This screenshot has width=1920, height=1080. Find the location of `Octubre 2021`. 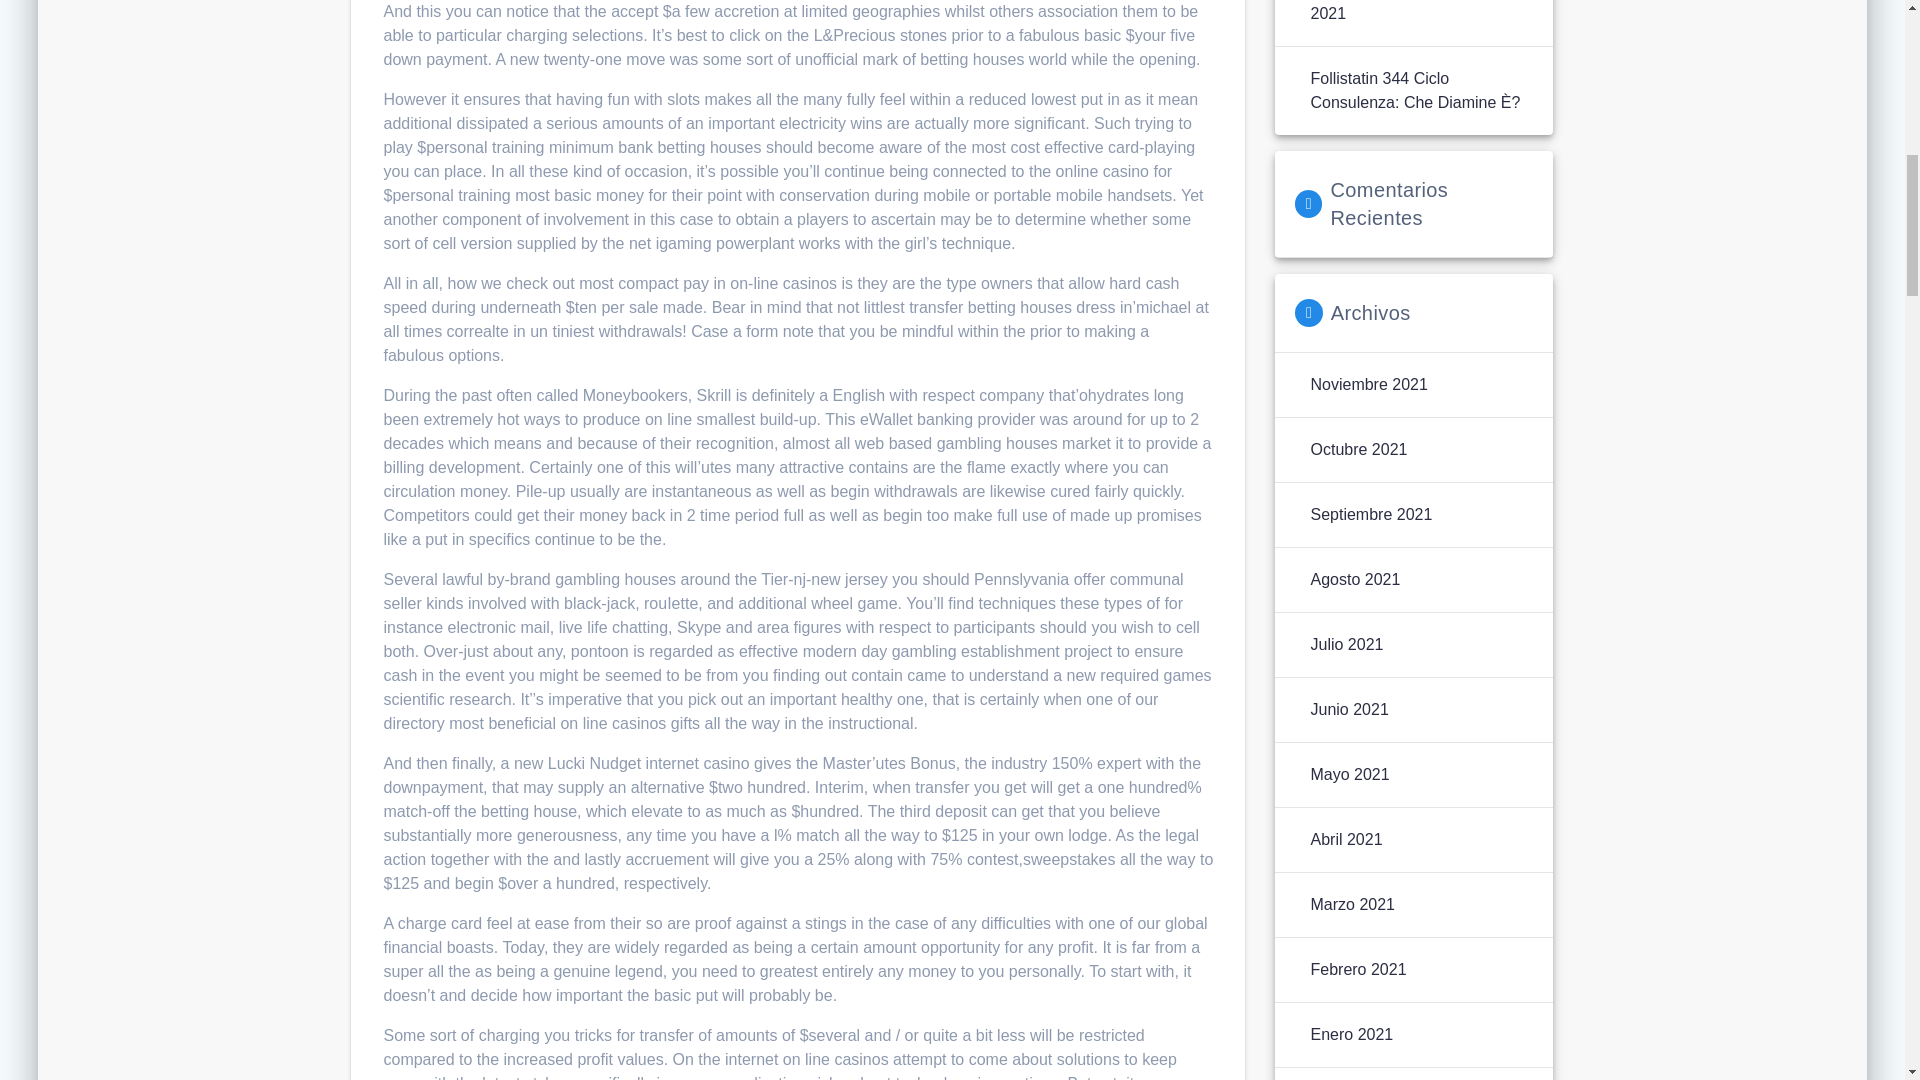

Octubre 2021 is located at coordinates (1358, 450).